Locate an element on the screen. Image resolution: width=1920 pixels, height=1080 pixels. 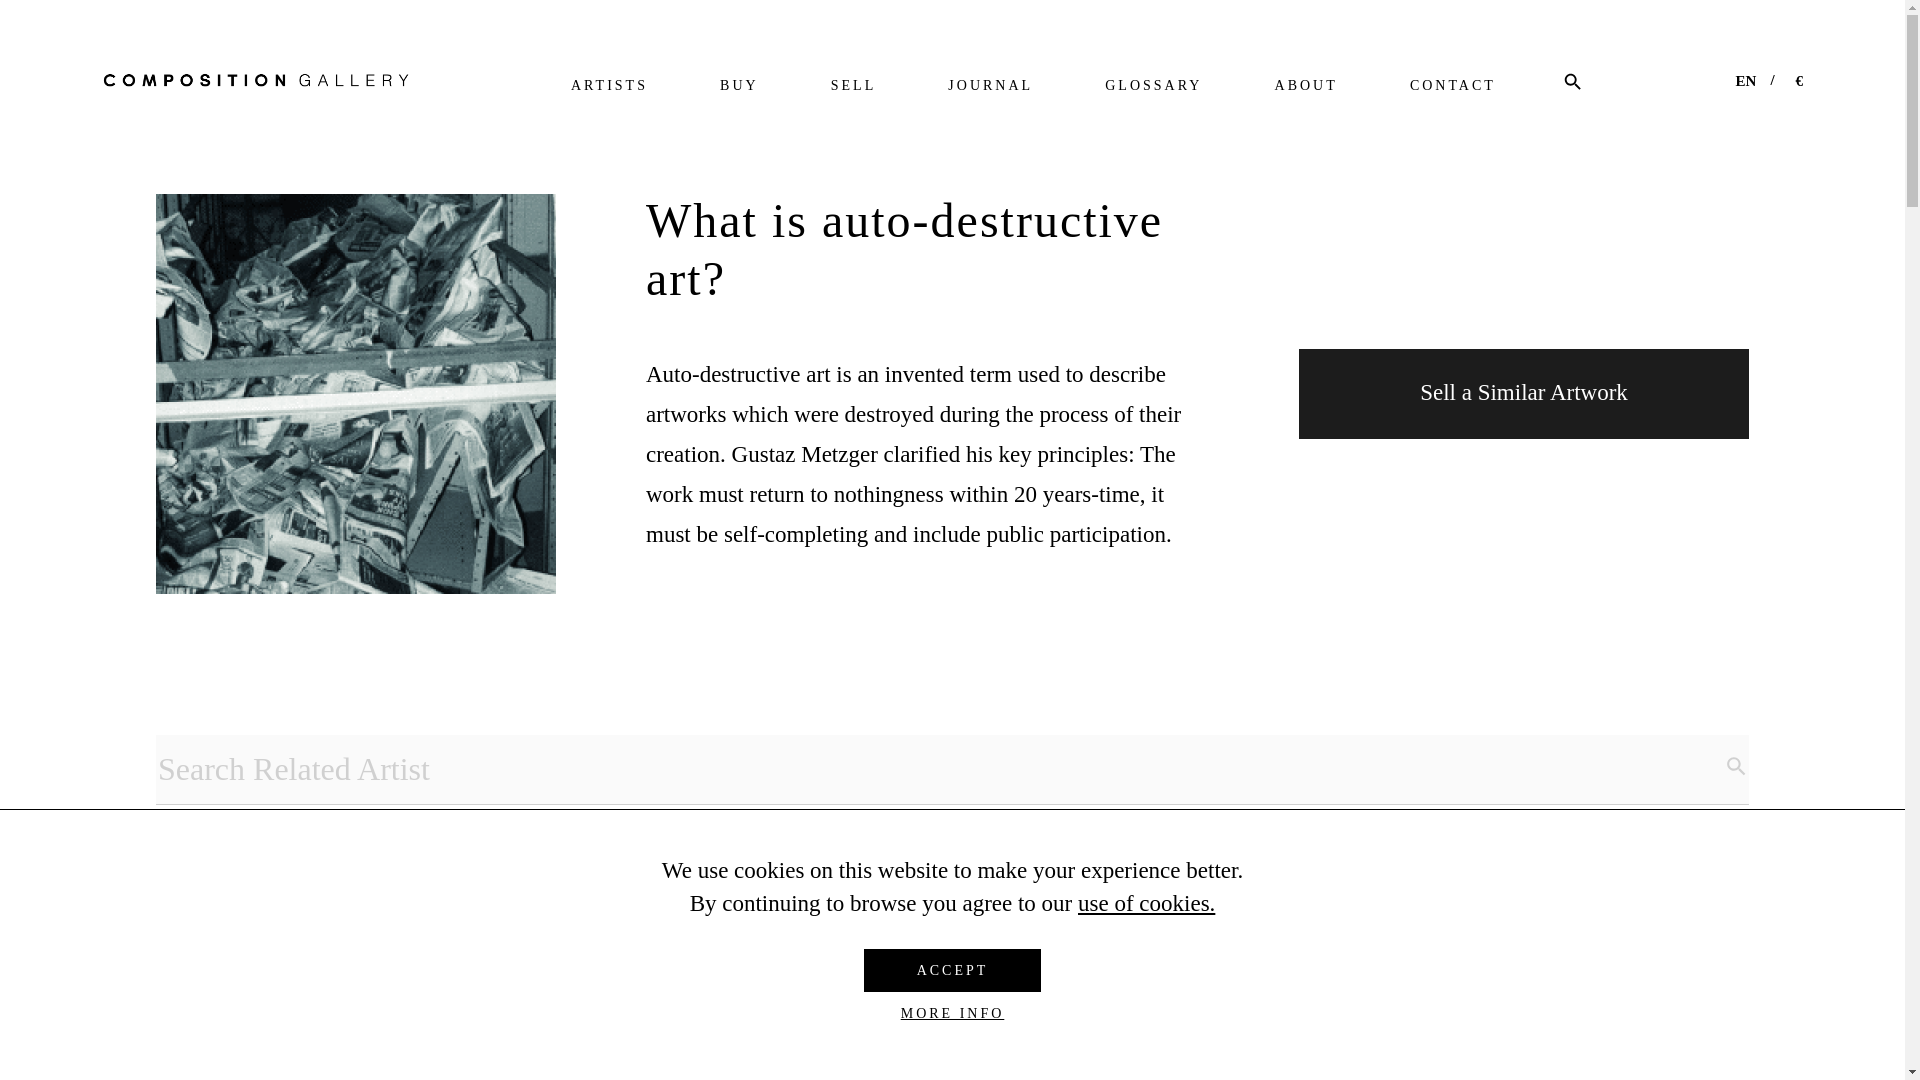
Klein, Yves is located at coordinates (504, 982).